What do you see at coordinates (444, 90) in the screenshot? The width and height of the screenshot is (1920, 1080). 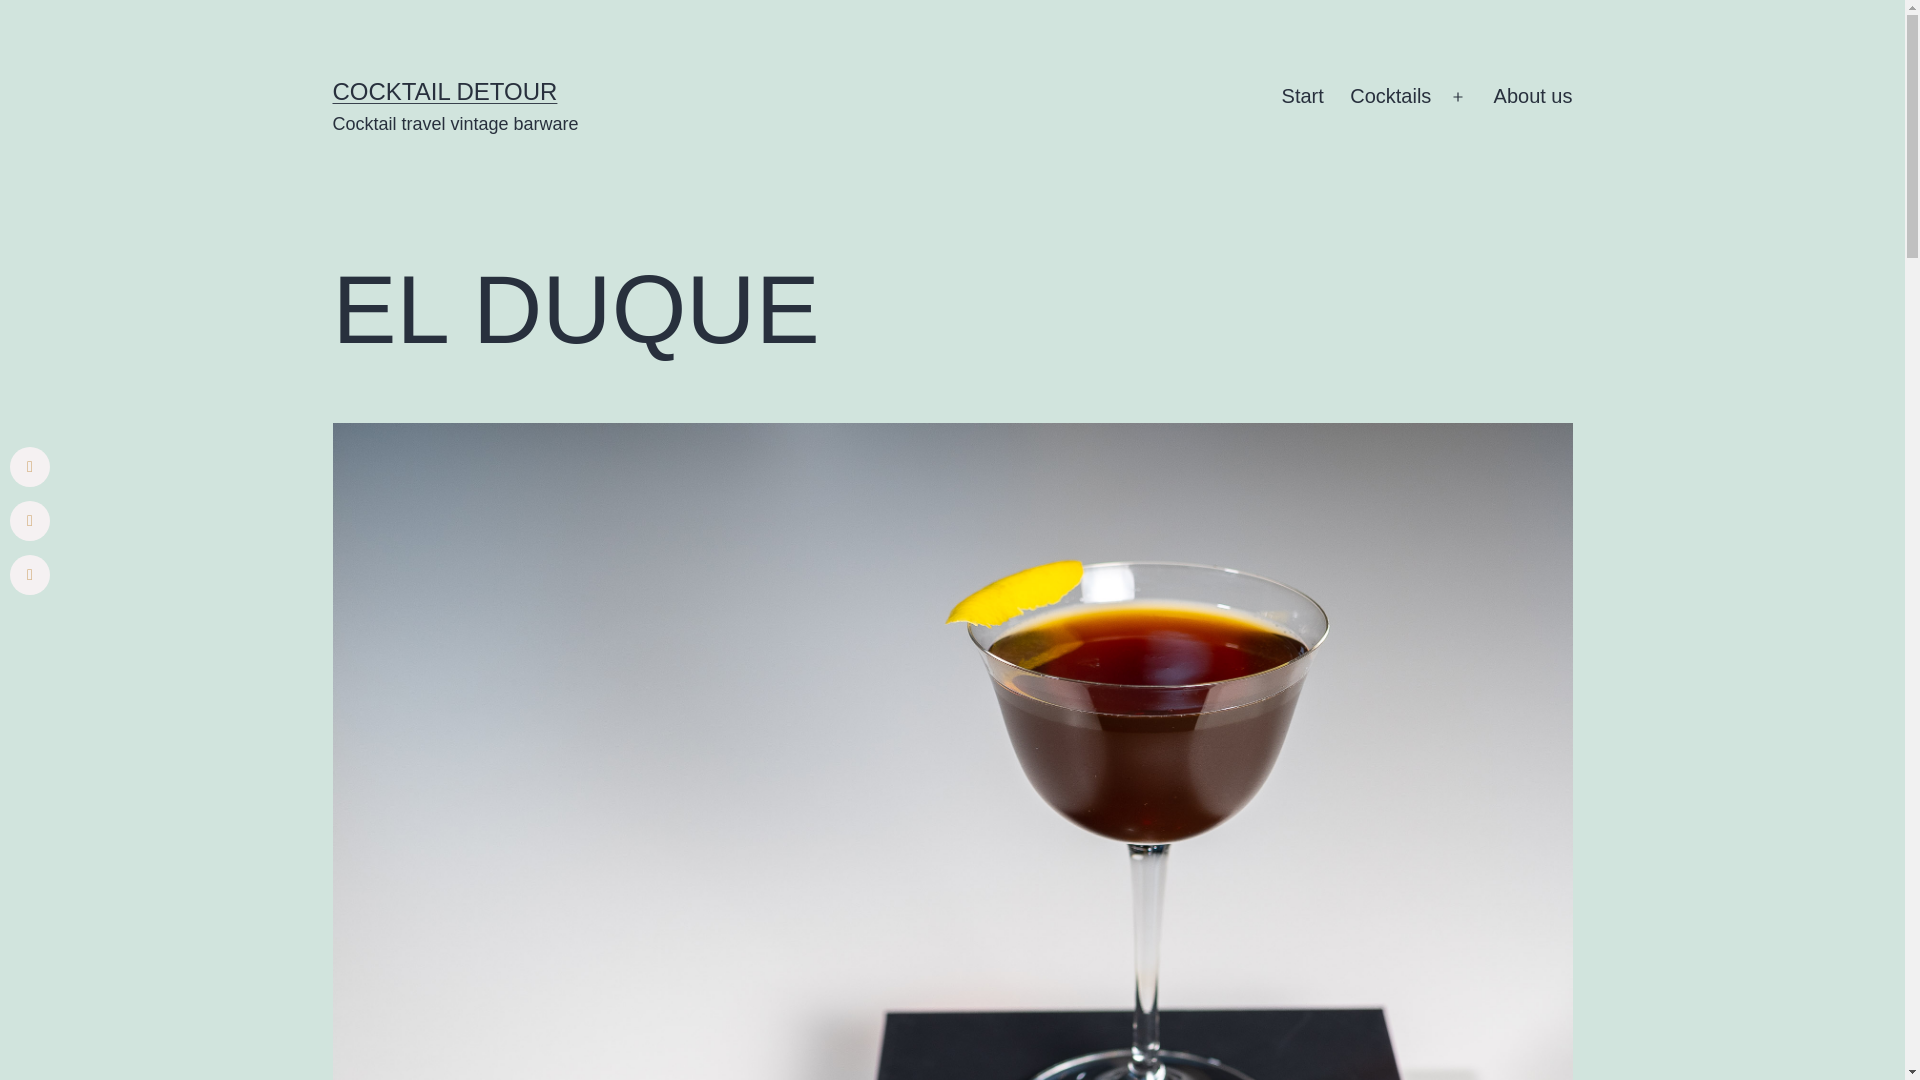 I see `COCKTAIL DETOUR` at bounding box center [444, 90].